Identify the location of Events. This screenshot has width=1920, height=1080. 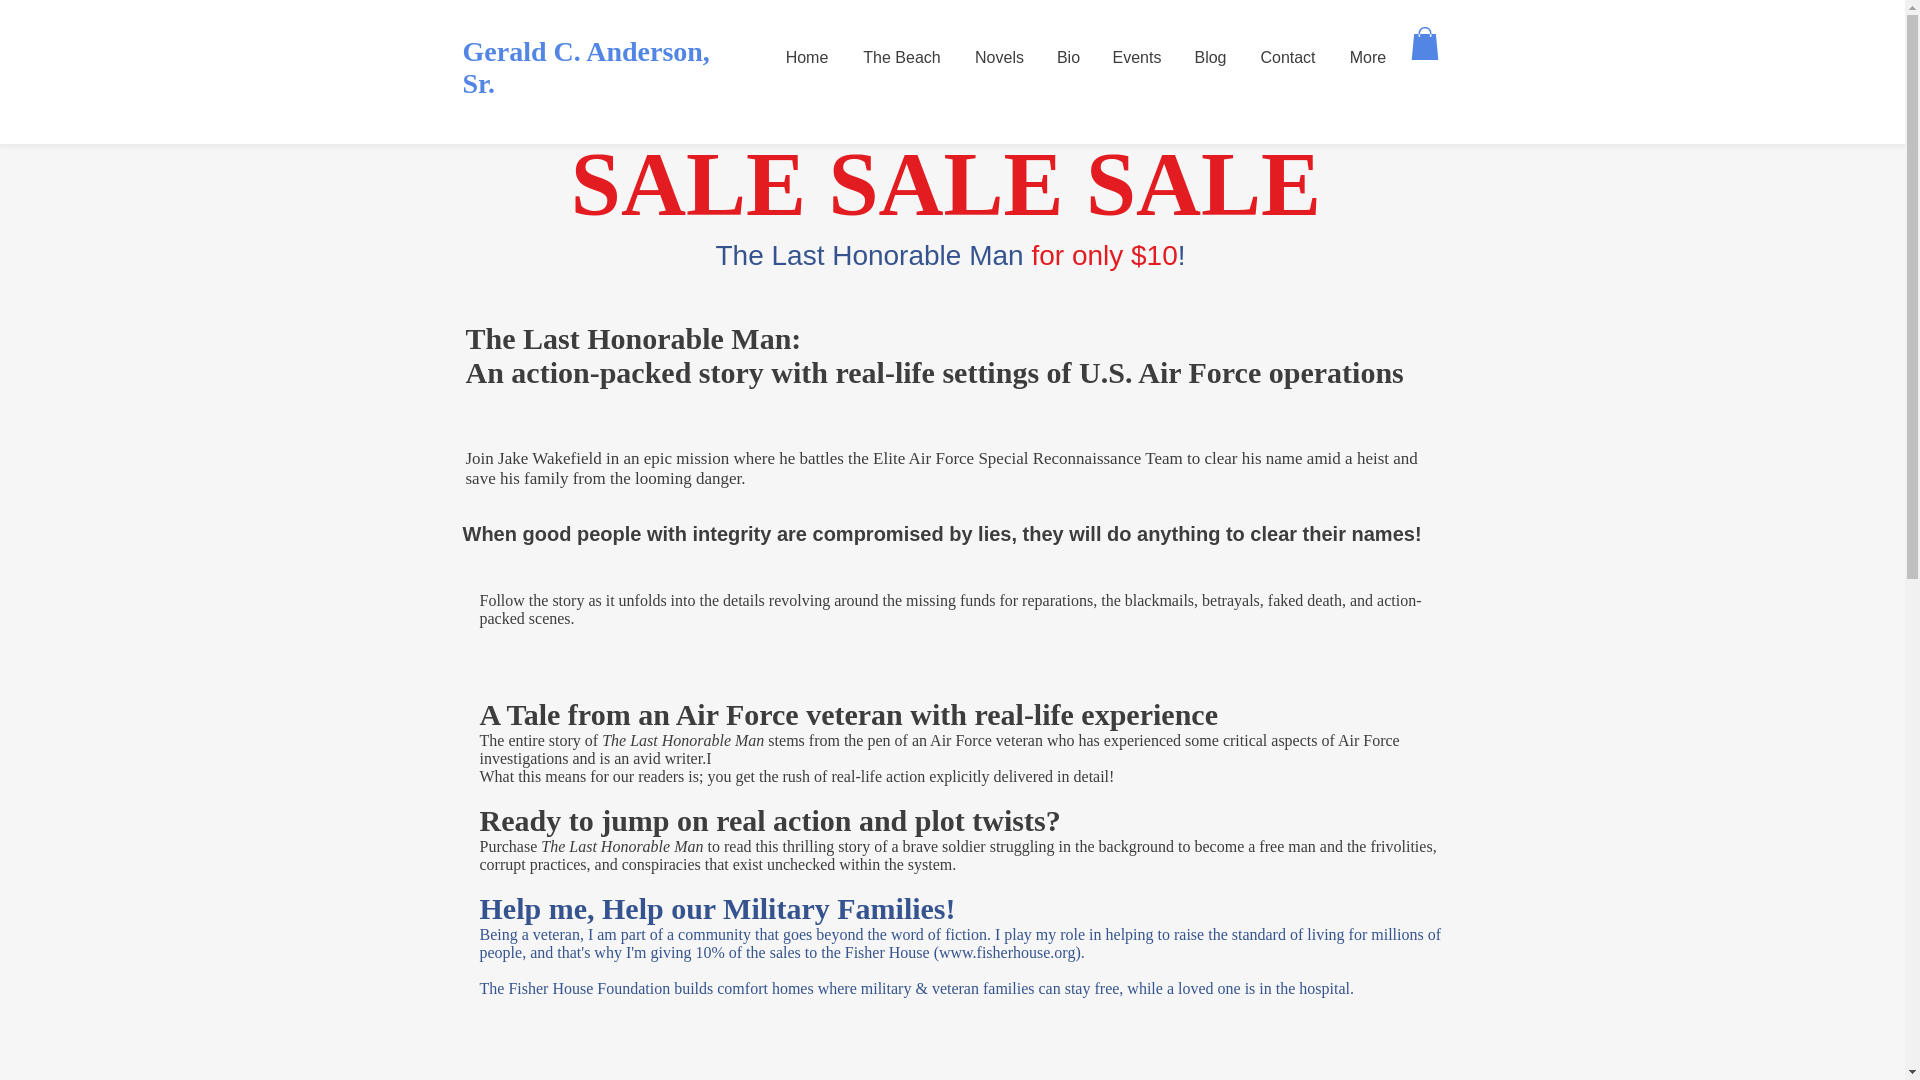
(1136, 58).